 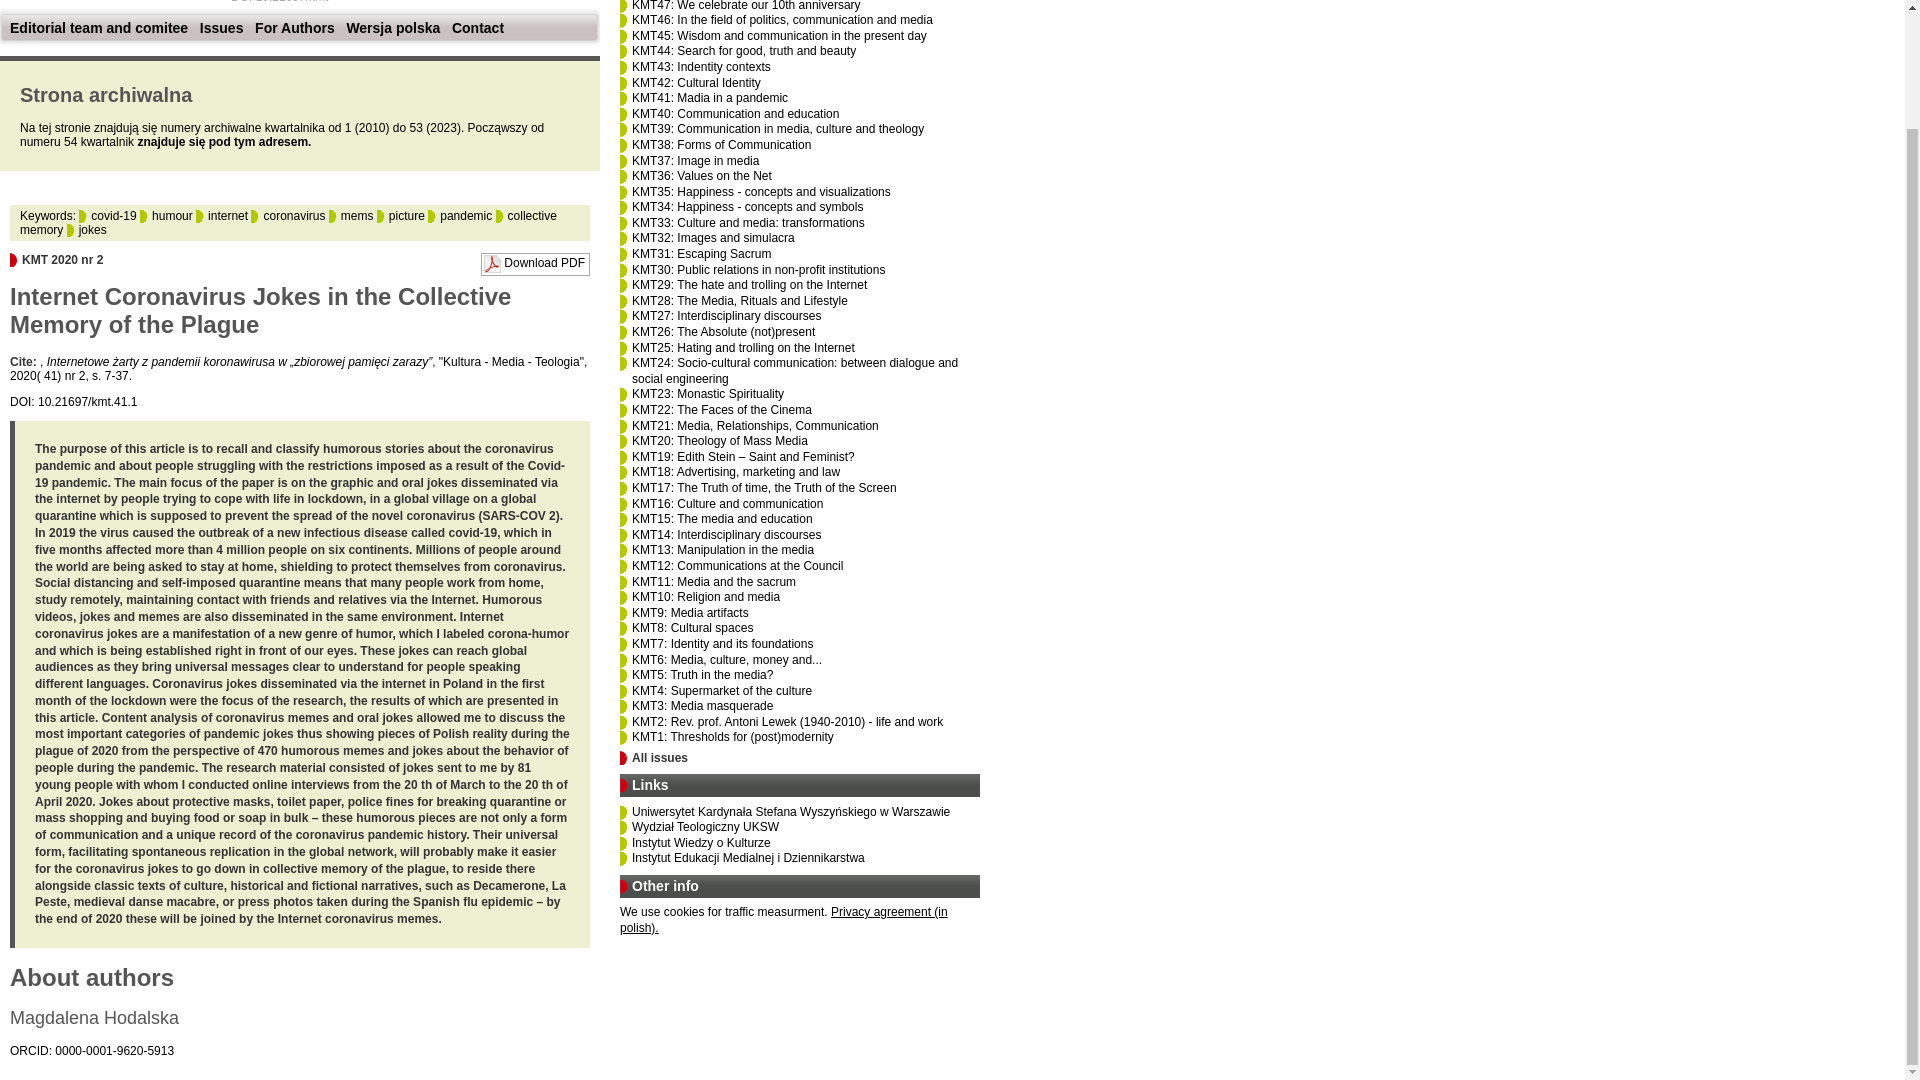 What do you see at coordinates (87, 229) in the screenshot?
I see `jokes` at bounding box center [87, 229].